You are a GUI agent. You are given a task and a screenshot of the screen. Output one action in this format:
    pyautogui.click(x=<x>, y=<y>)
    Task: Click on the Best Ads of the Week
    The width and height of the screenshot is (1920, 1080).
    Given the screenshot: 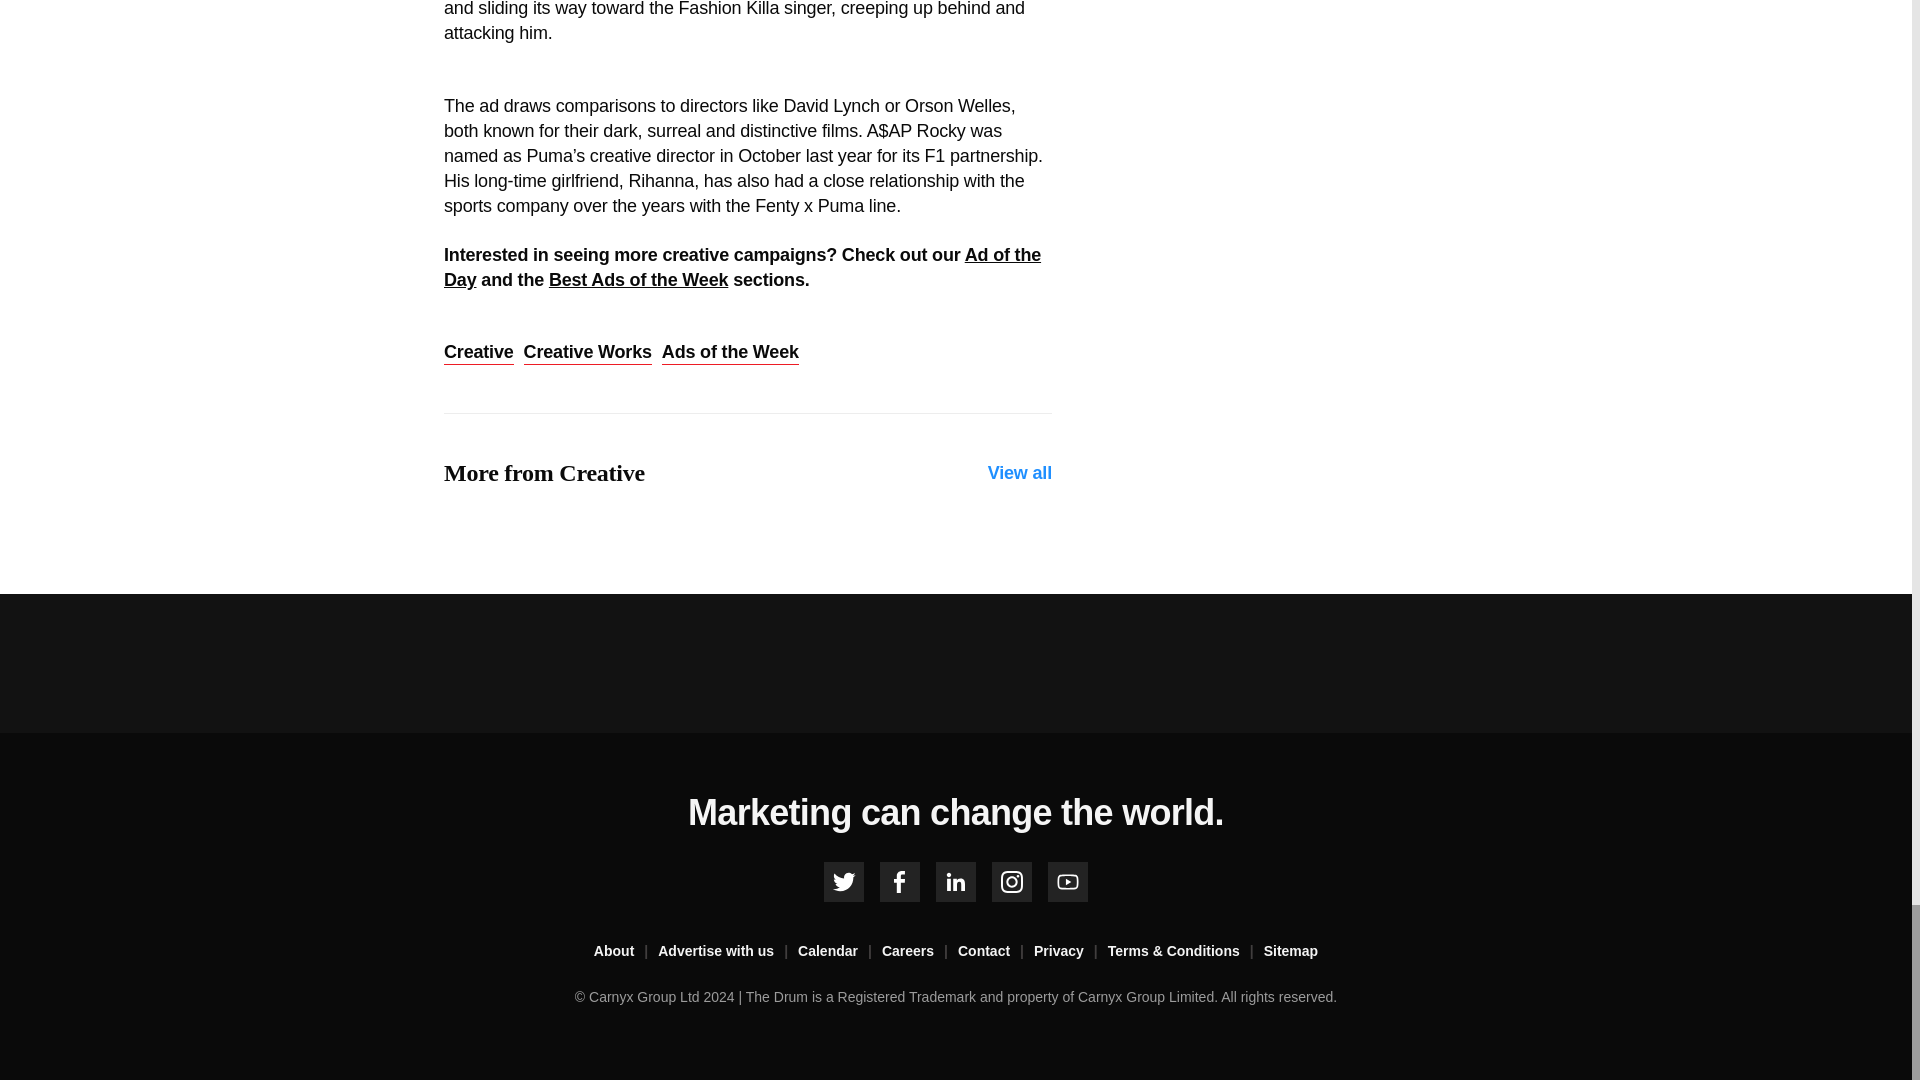 What is the action you would take?
    pyautogui.click(x=638, y=280)
    